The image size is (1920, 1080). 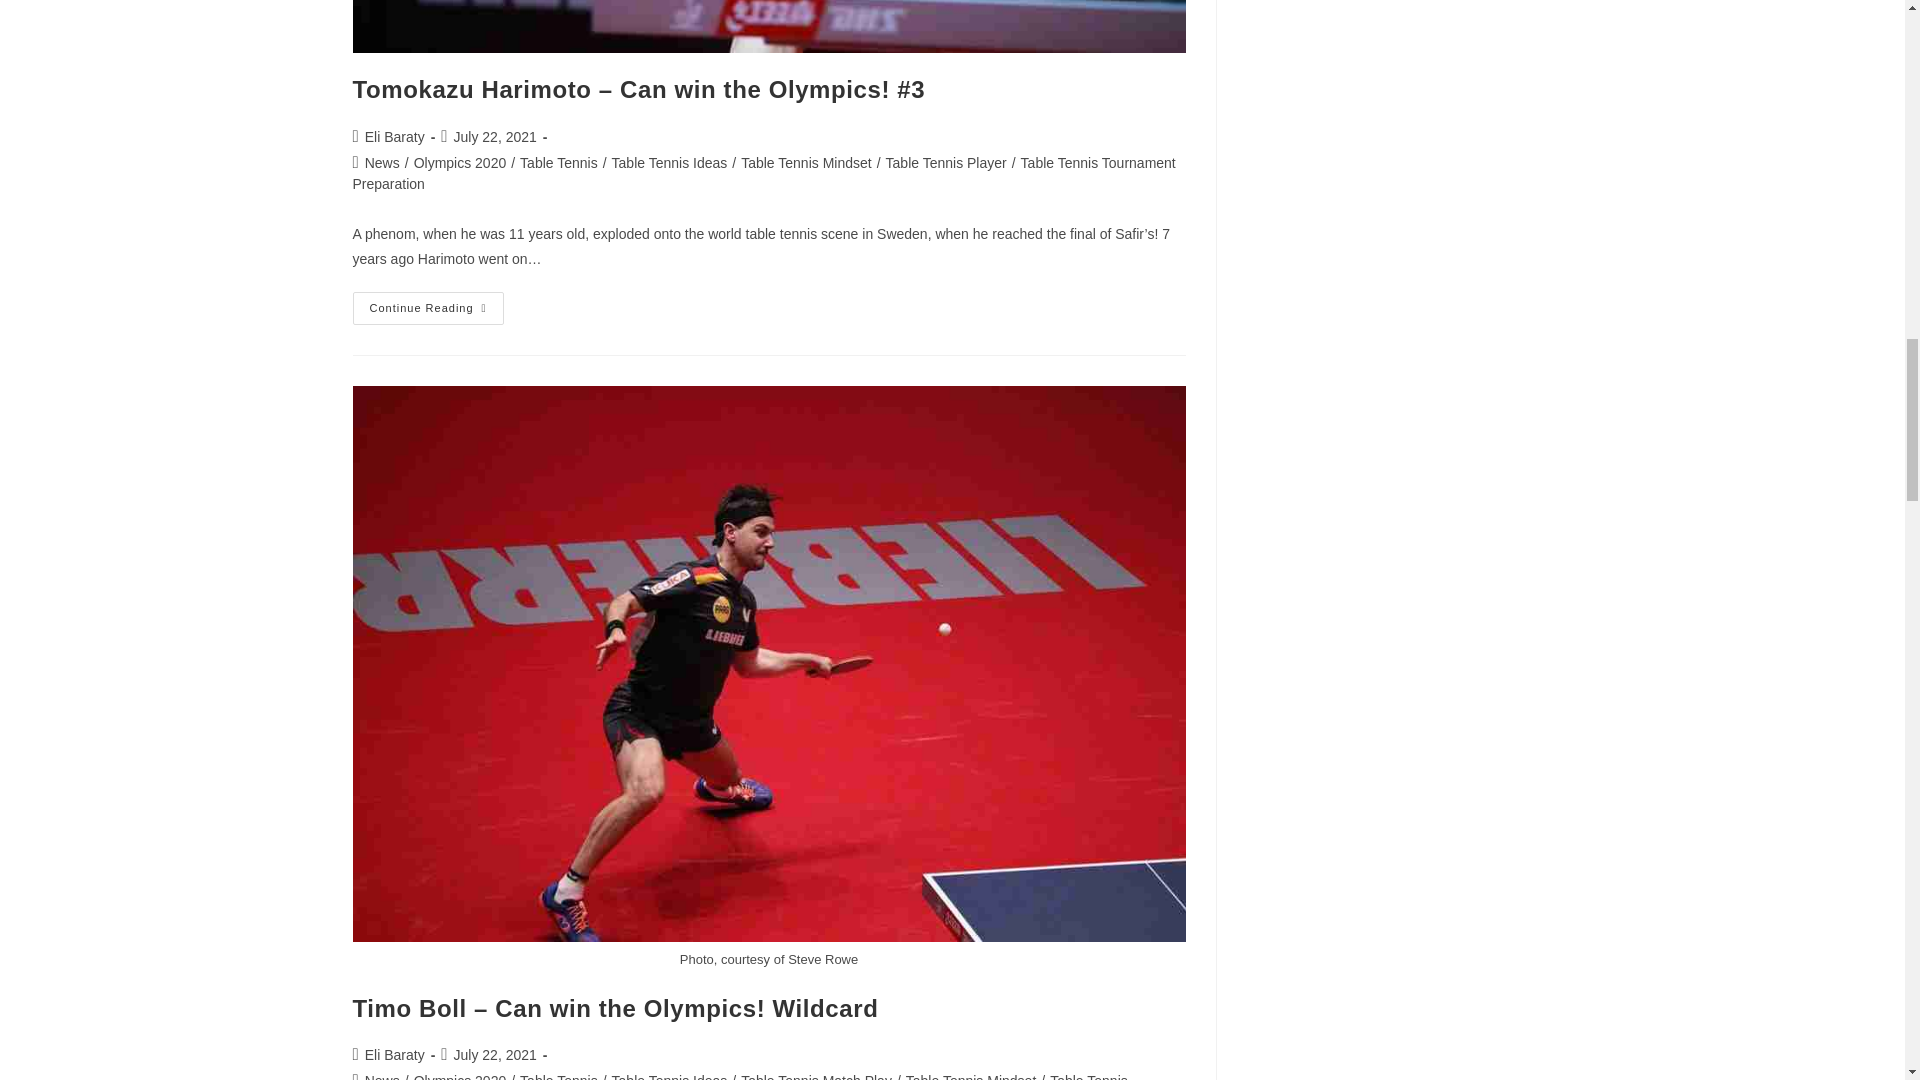 What do you see at coordinates (394, 136) in the screenshot?
I see `Posts by Eli Baraty` at bounding box center [394, 136].